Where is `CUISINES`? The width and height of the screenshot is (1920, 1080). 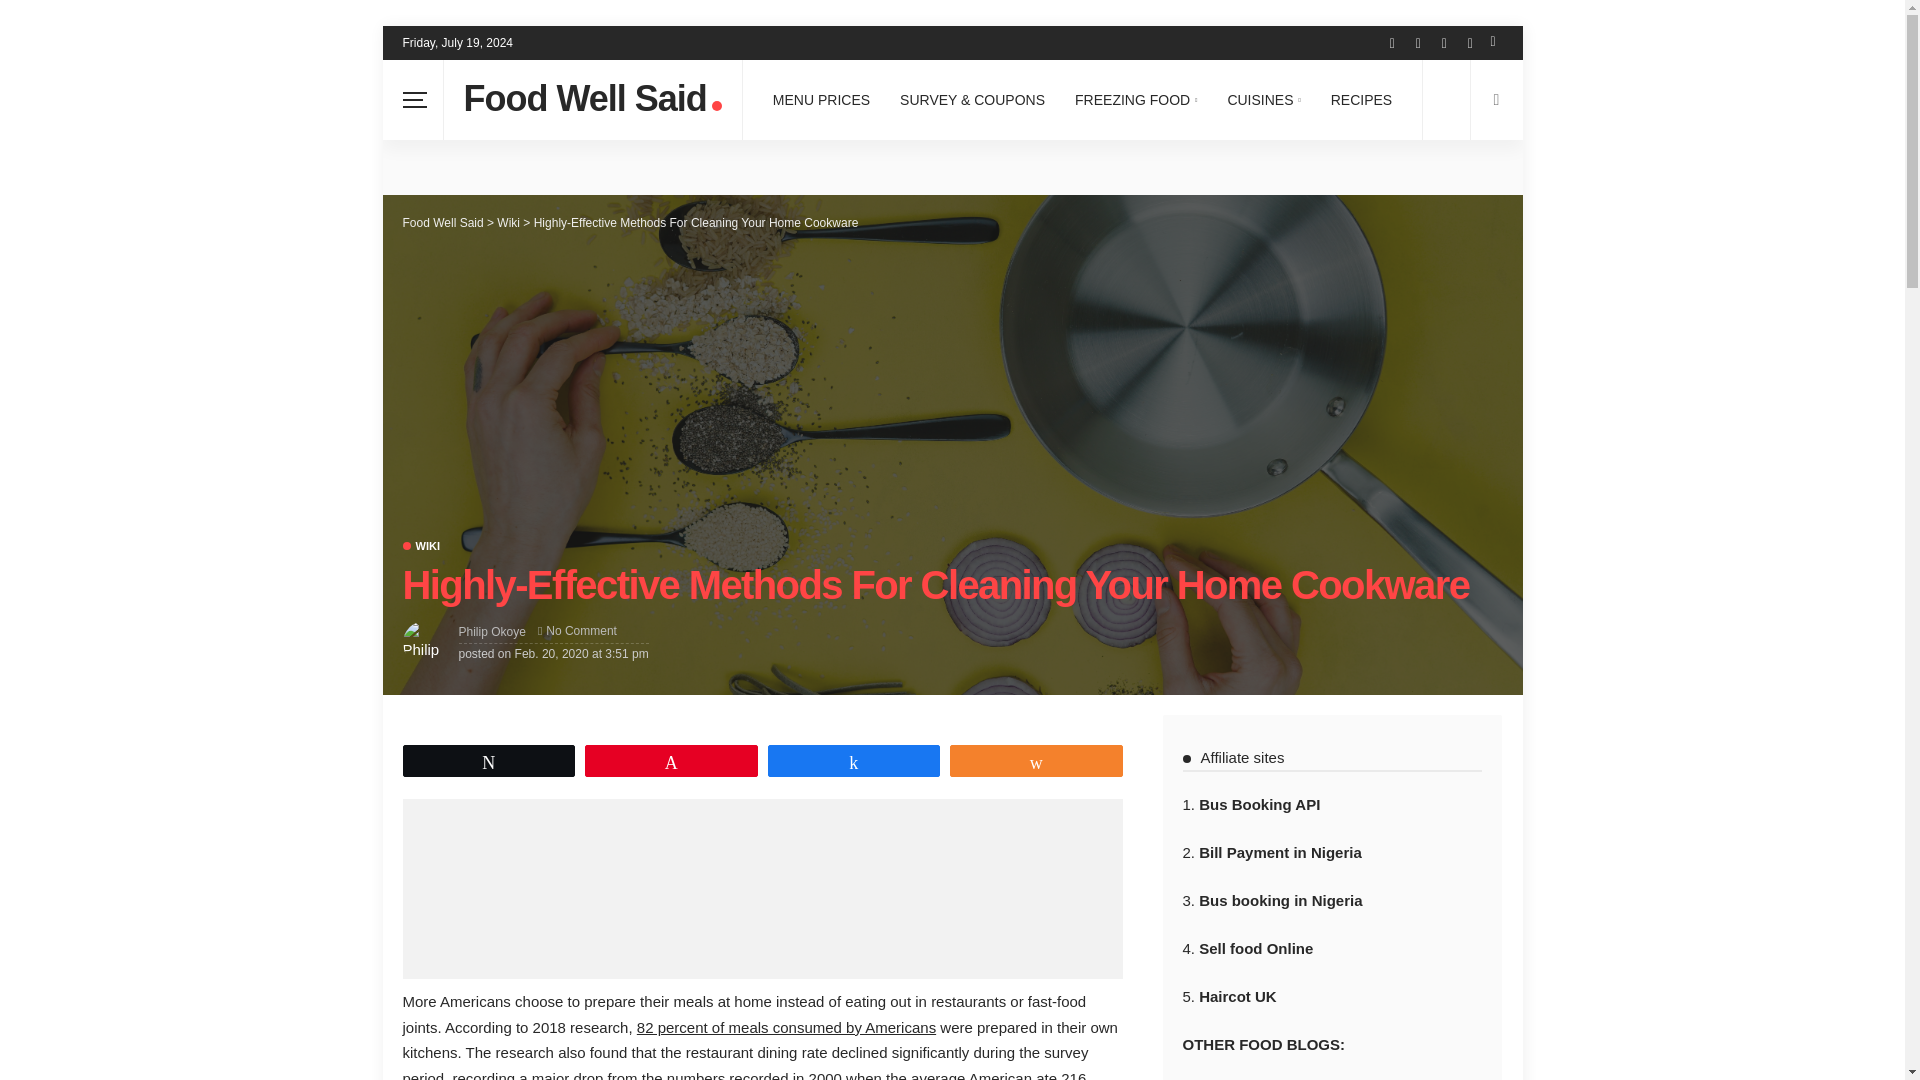
CUISINES is located at coordinates (1263, 100).